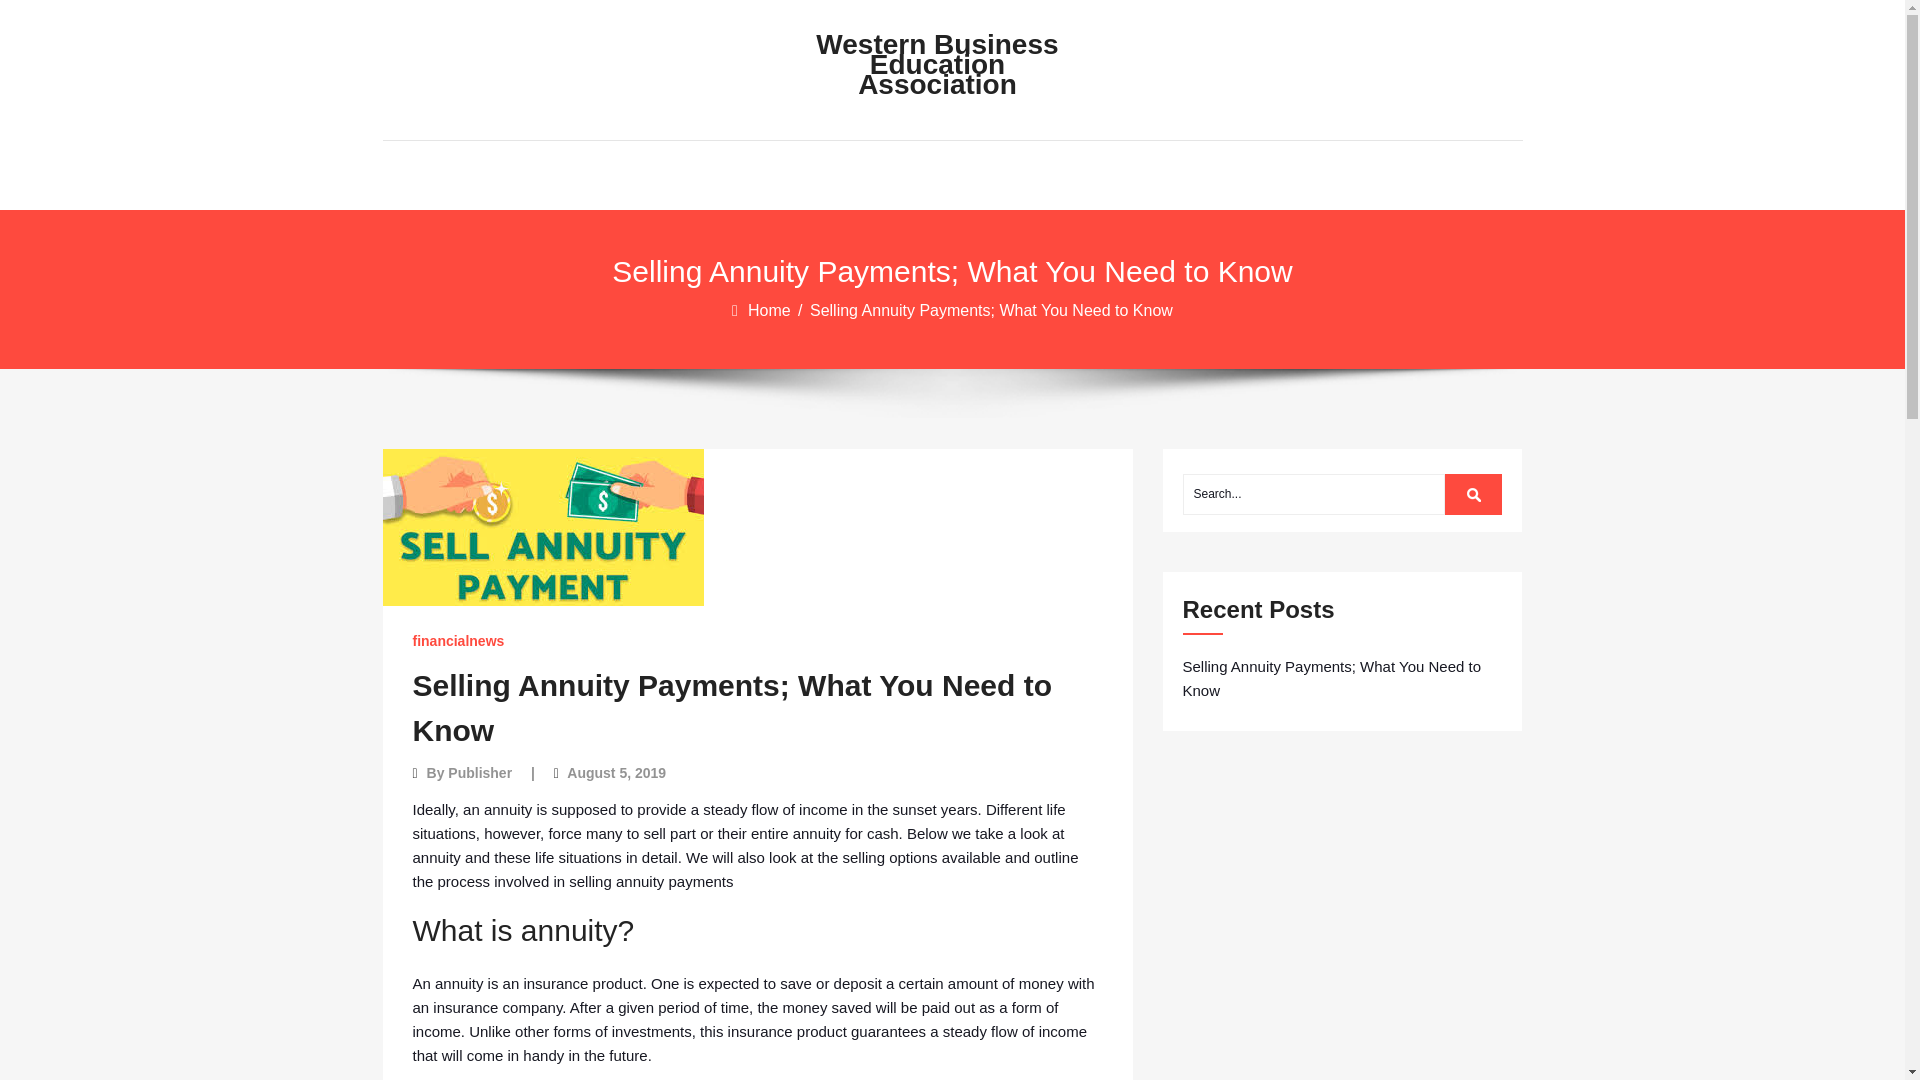 Image resolution: width=1920 pixels, height=1080 pixels. I want to click on Selling Annuity Payments; What You Need to Know, so click(732, 708).